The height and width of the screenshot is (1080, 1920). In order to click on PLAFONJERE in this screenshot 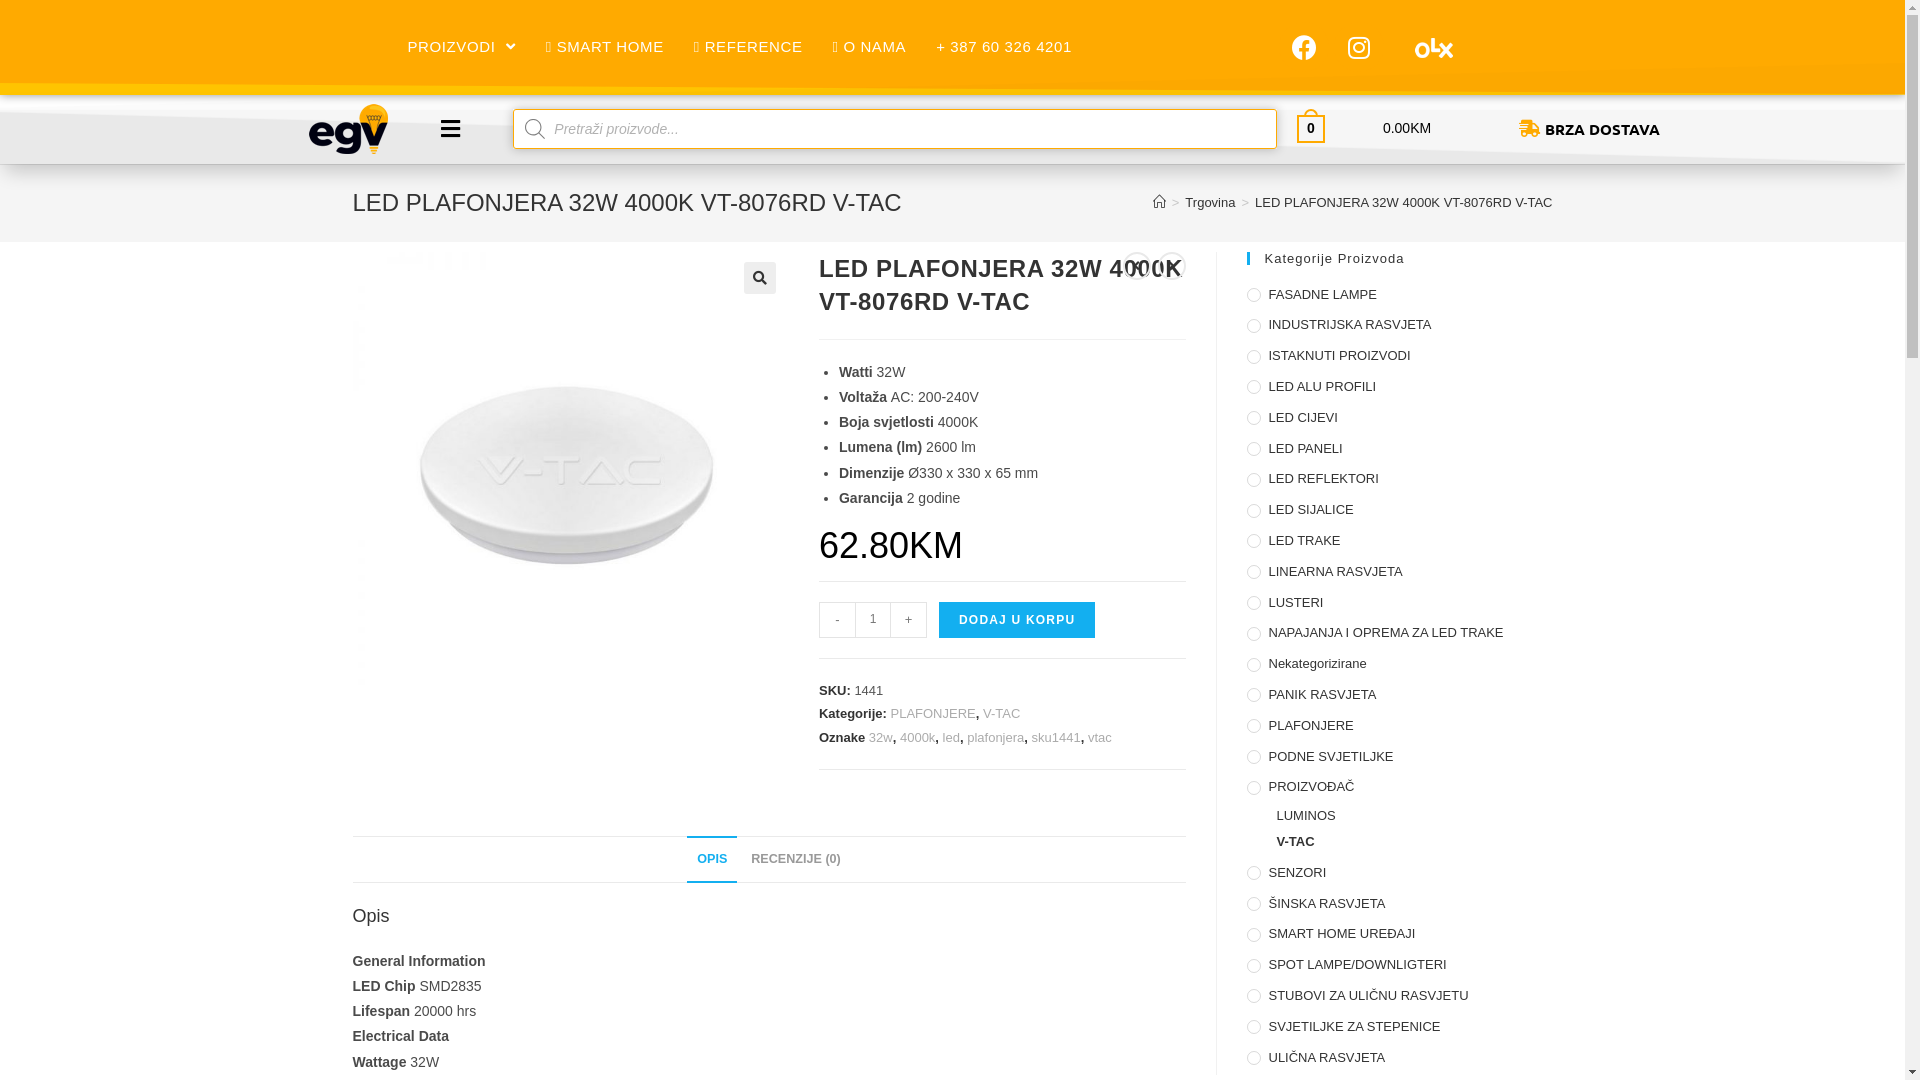, I will do `click(932, 714)`.